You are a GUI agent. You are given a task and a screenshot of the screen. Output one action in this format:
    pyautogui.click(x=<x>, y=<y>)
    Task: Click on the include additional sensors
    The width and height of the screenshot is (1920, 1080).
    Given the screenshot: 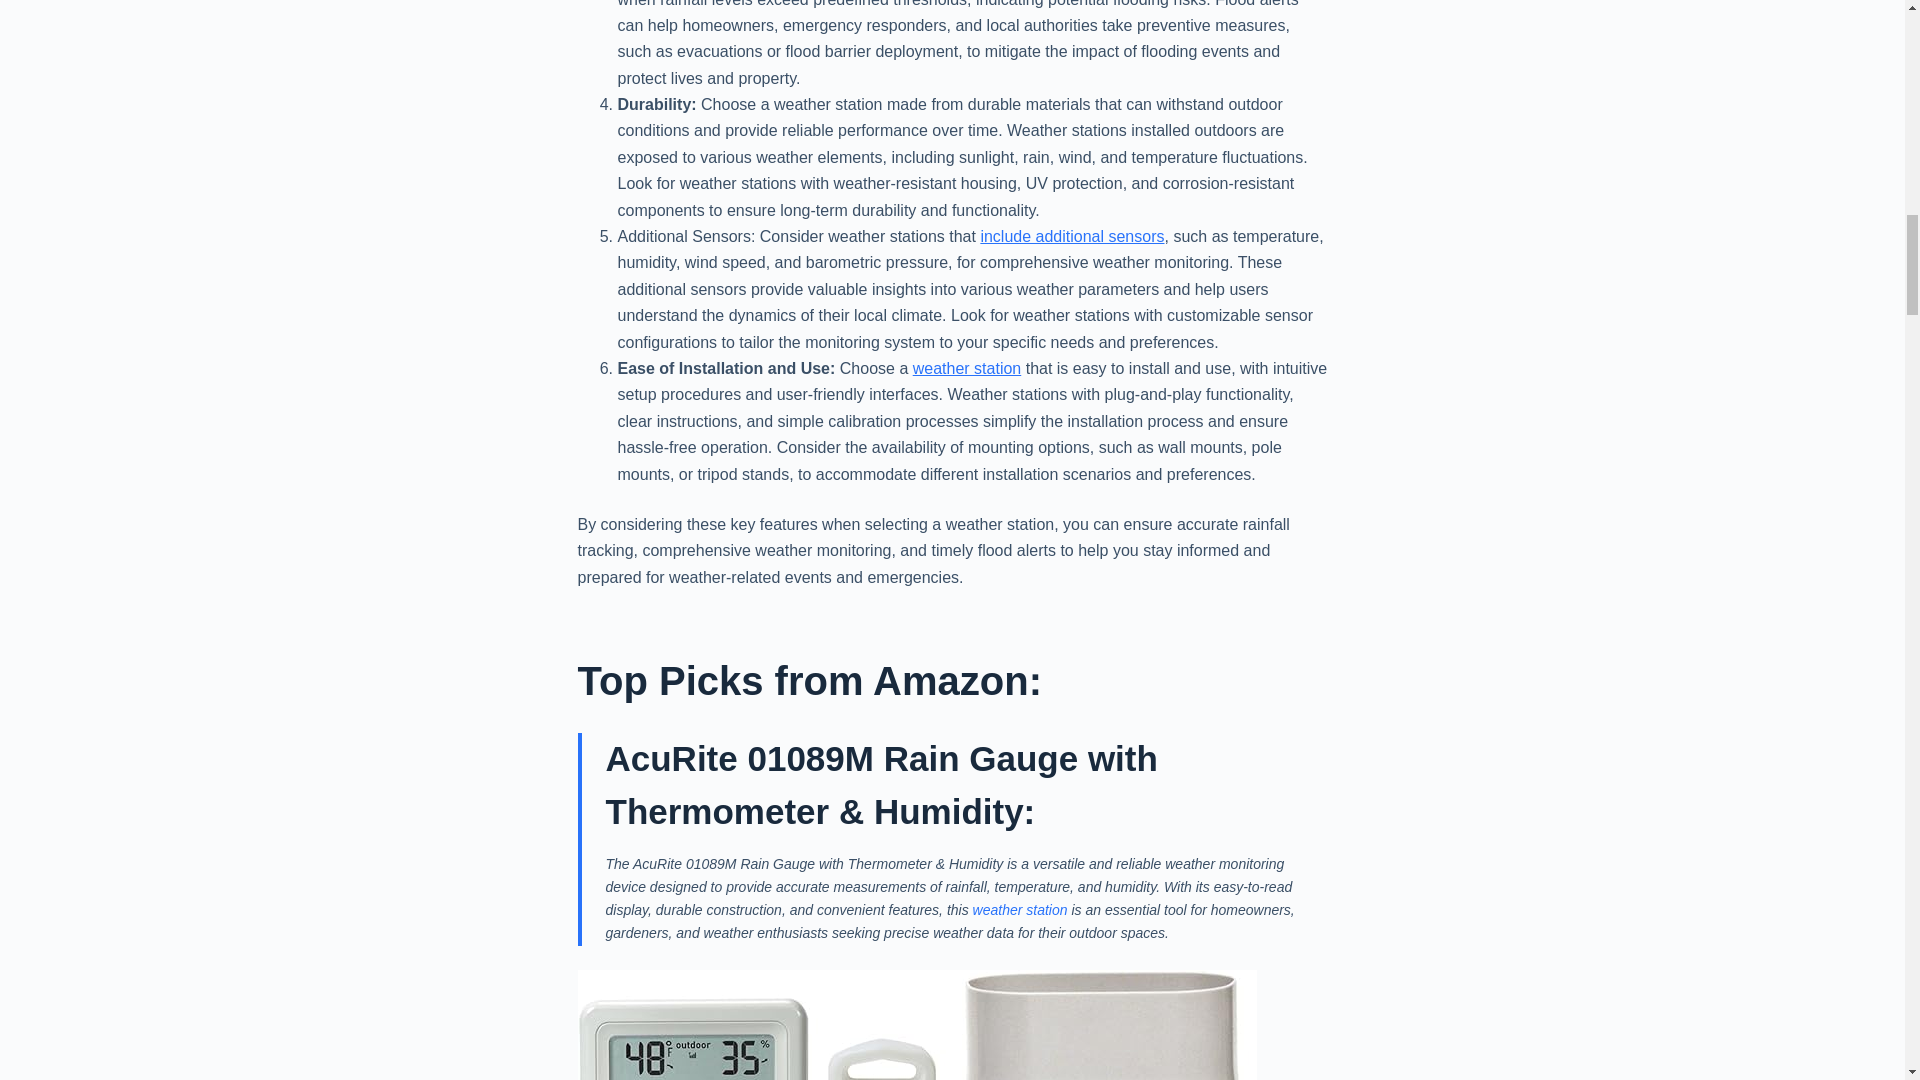 What is the action you would take?
    pyautogui.click(x=1071, y=236)
    